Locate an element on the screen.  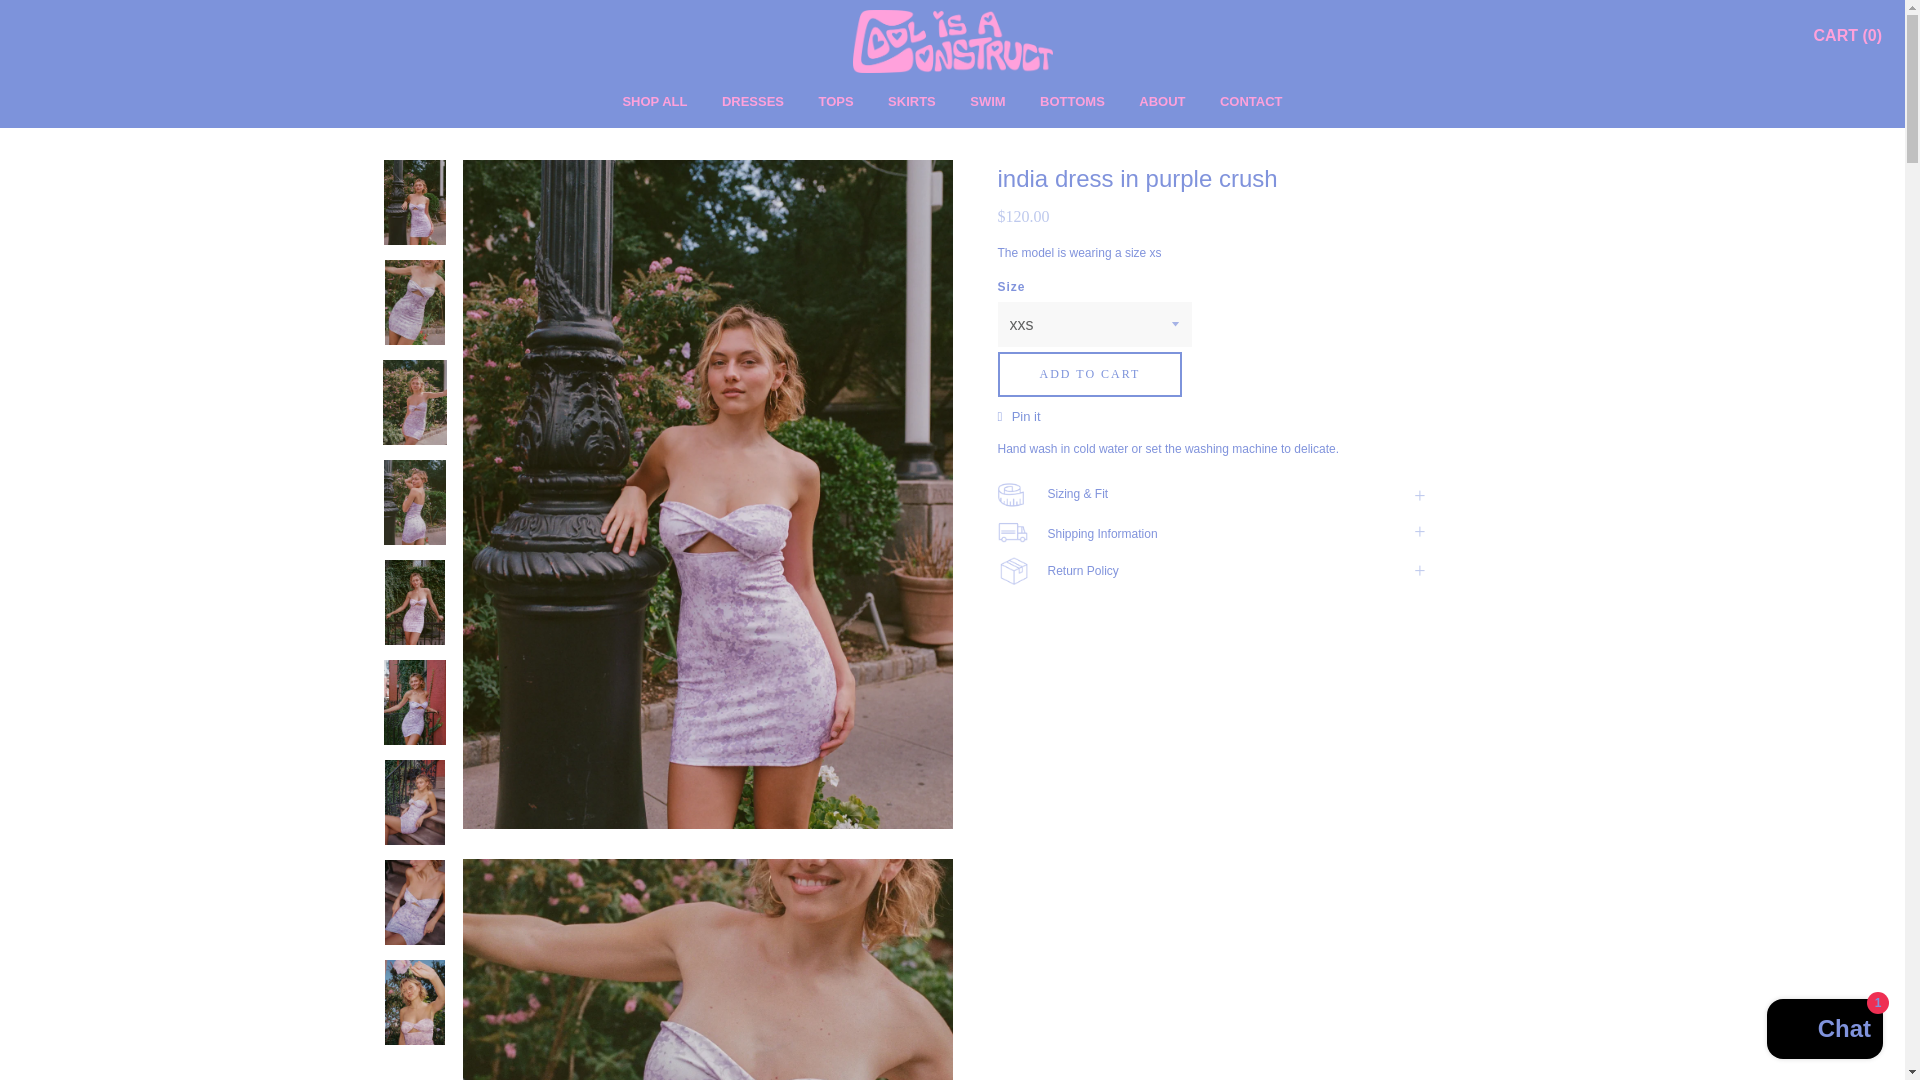
CONTACT is located at coordinates (1250, 102).